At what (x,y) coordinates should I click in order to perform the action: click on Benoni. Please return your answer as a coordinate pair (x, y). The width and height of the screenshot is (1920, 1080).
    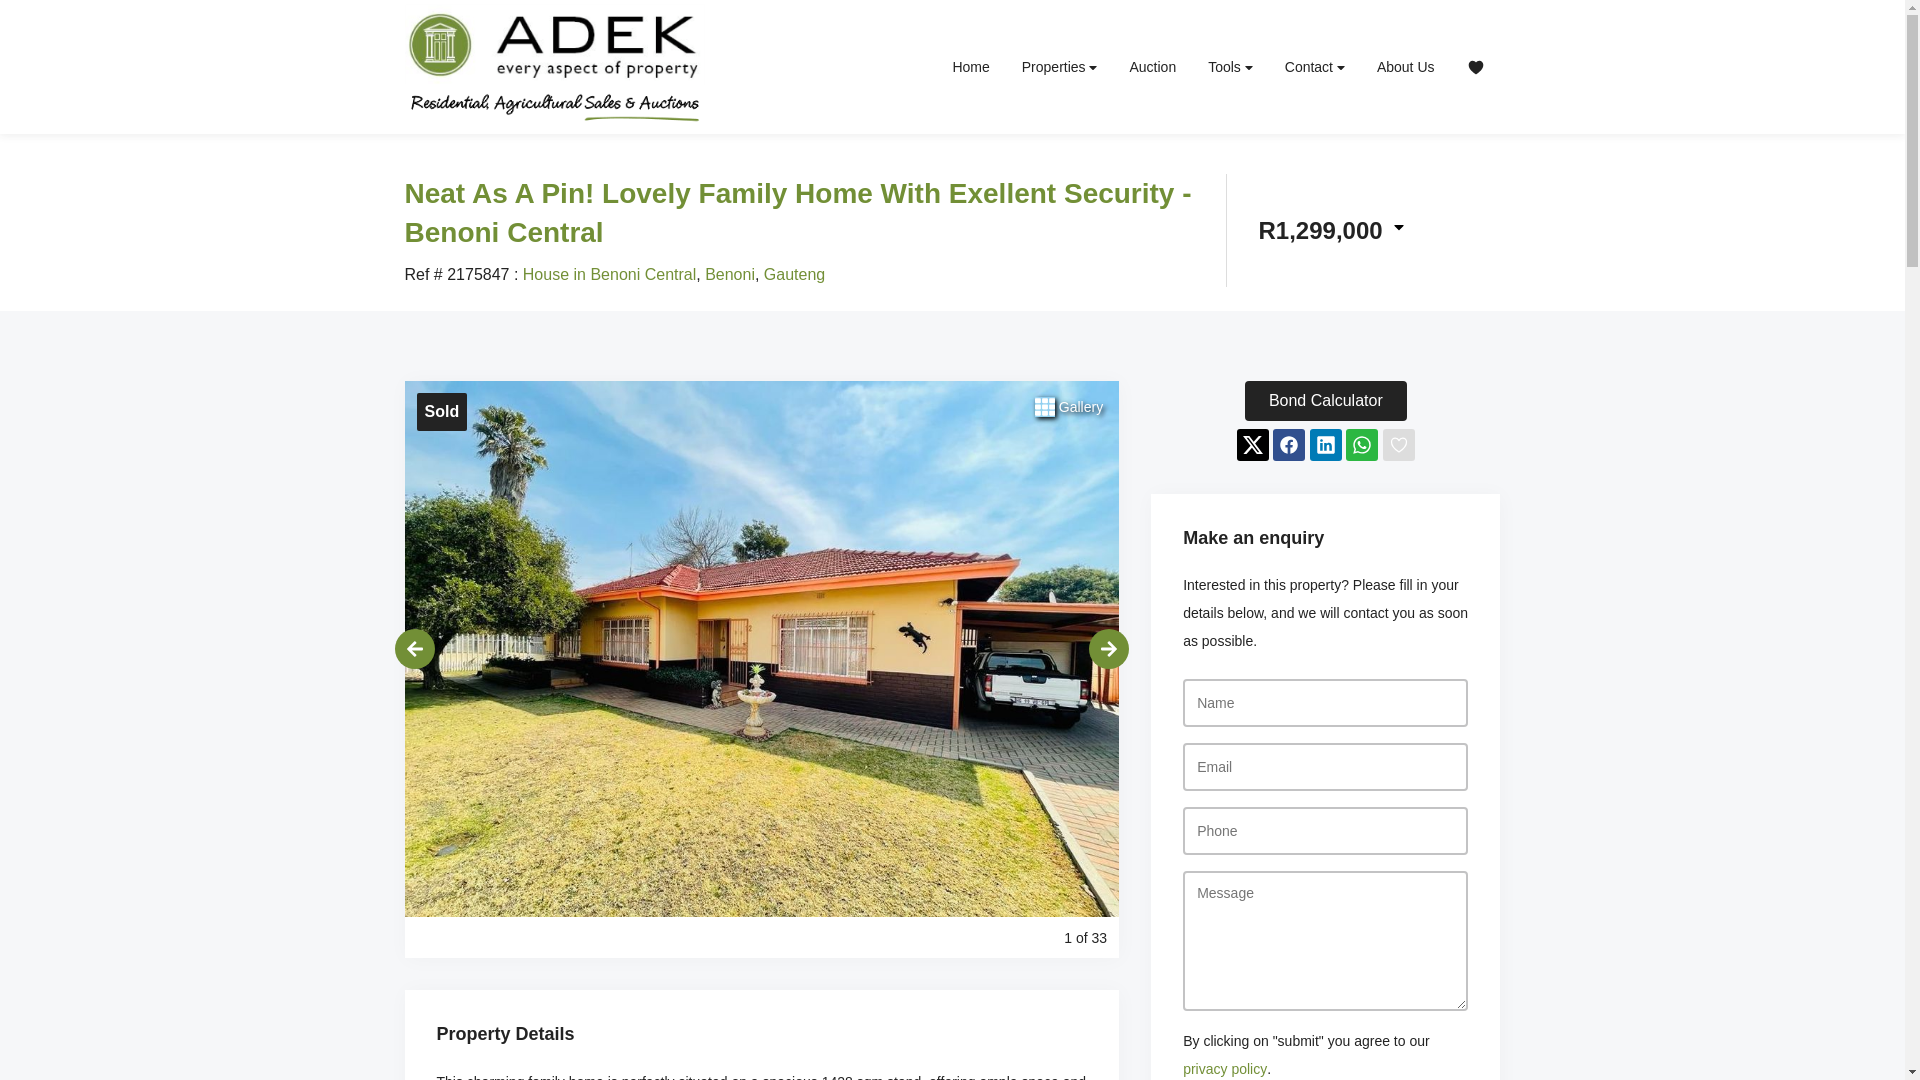
    Looking at the image, I should click on (729, 274).